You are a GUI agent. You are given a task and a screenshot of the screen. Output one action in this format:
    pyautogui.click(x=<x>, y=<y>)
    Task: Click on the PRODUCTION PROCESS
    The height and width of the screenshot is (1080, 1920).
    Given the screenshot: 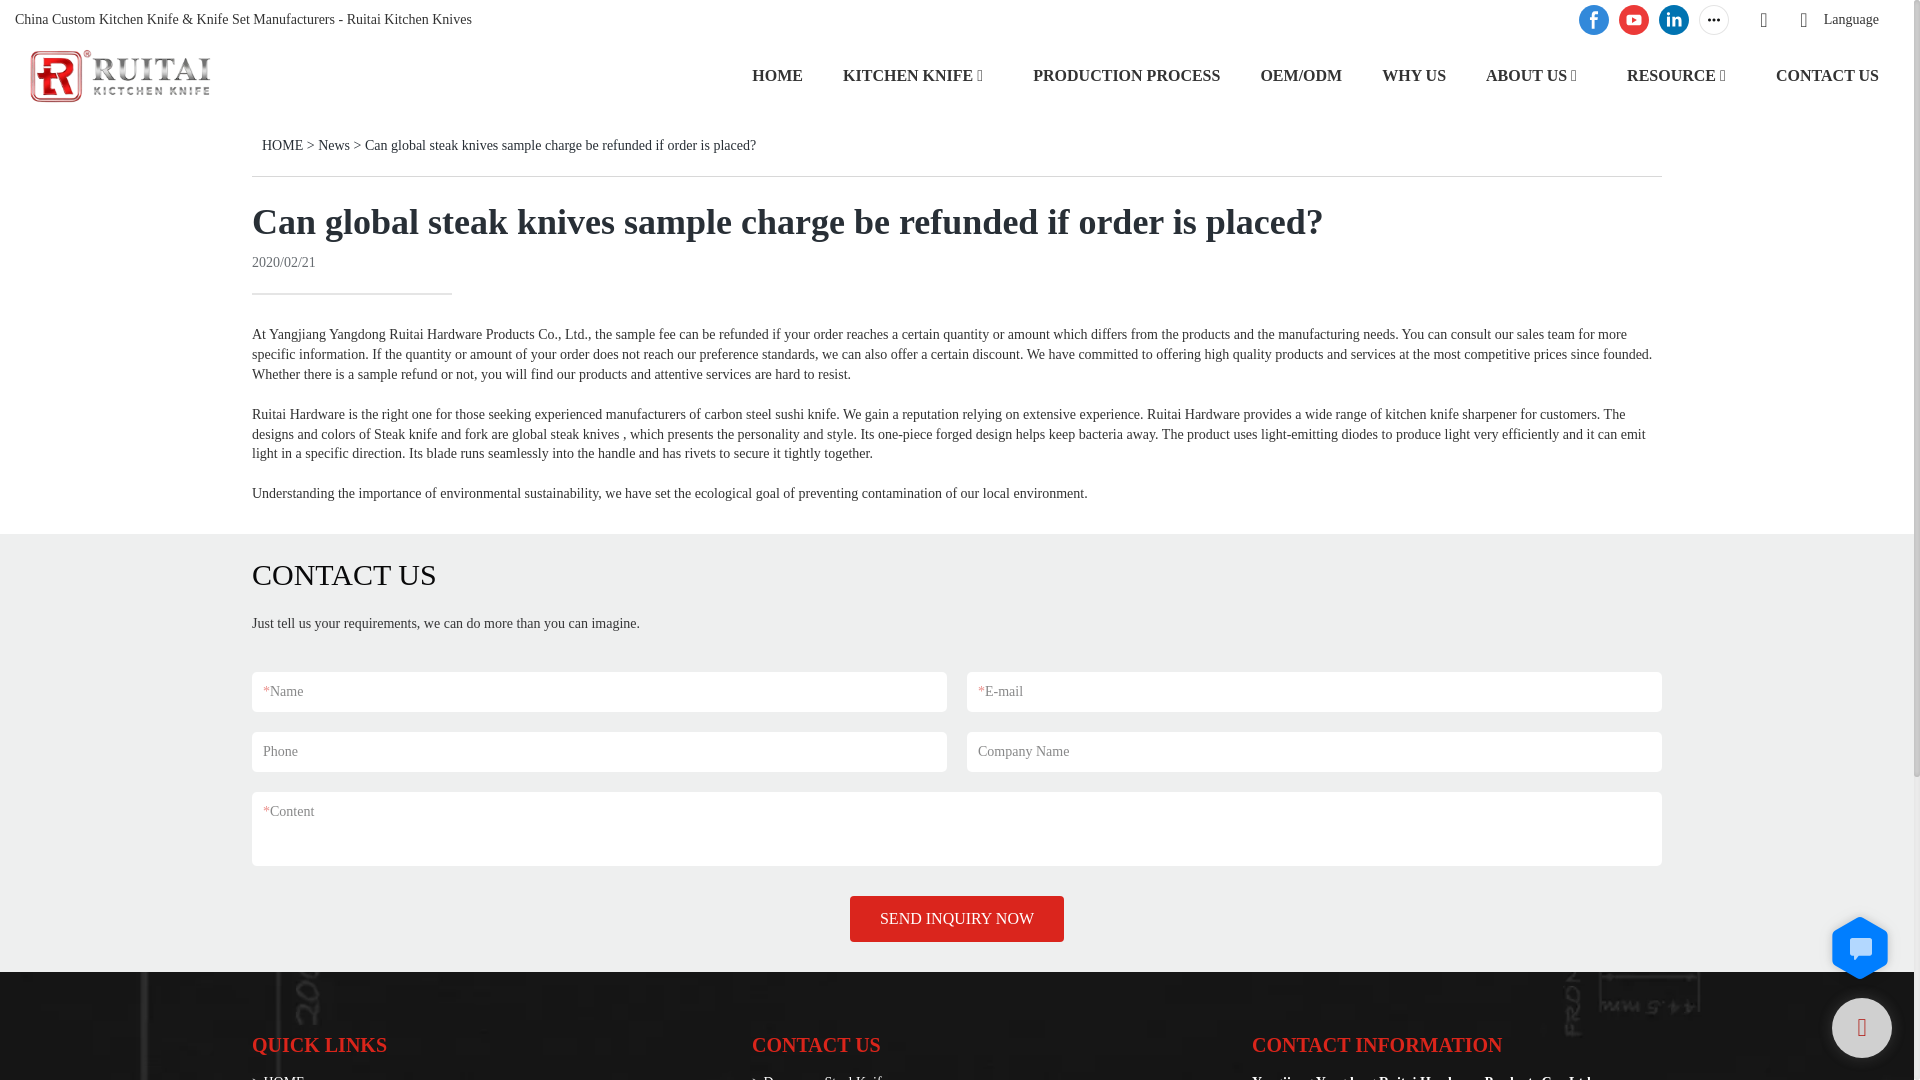 What is the action you would take?
    pyautogui.click(x=1126, y=74)
    